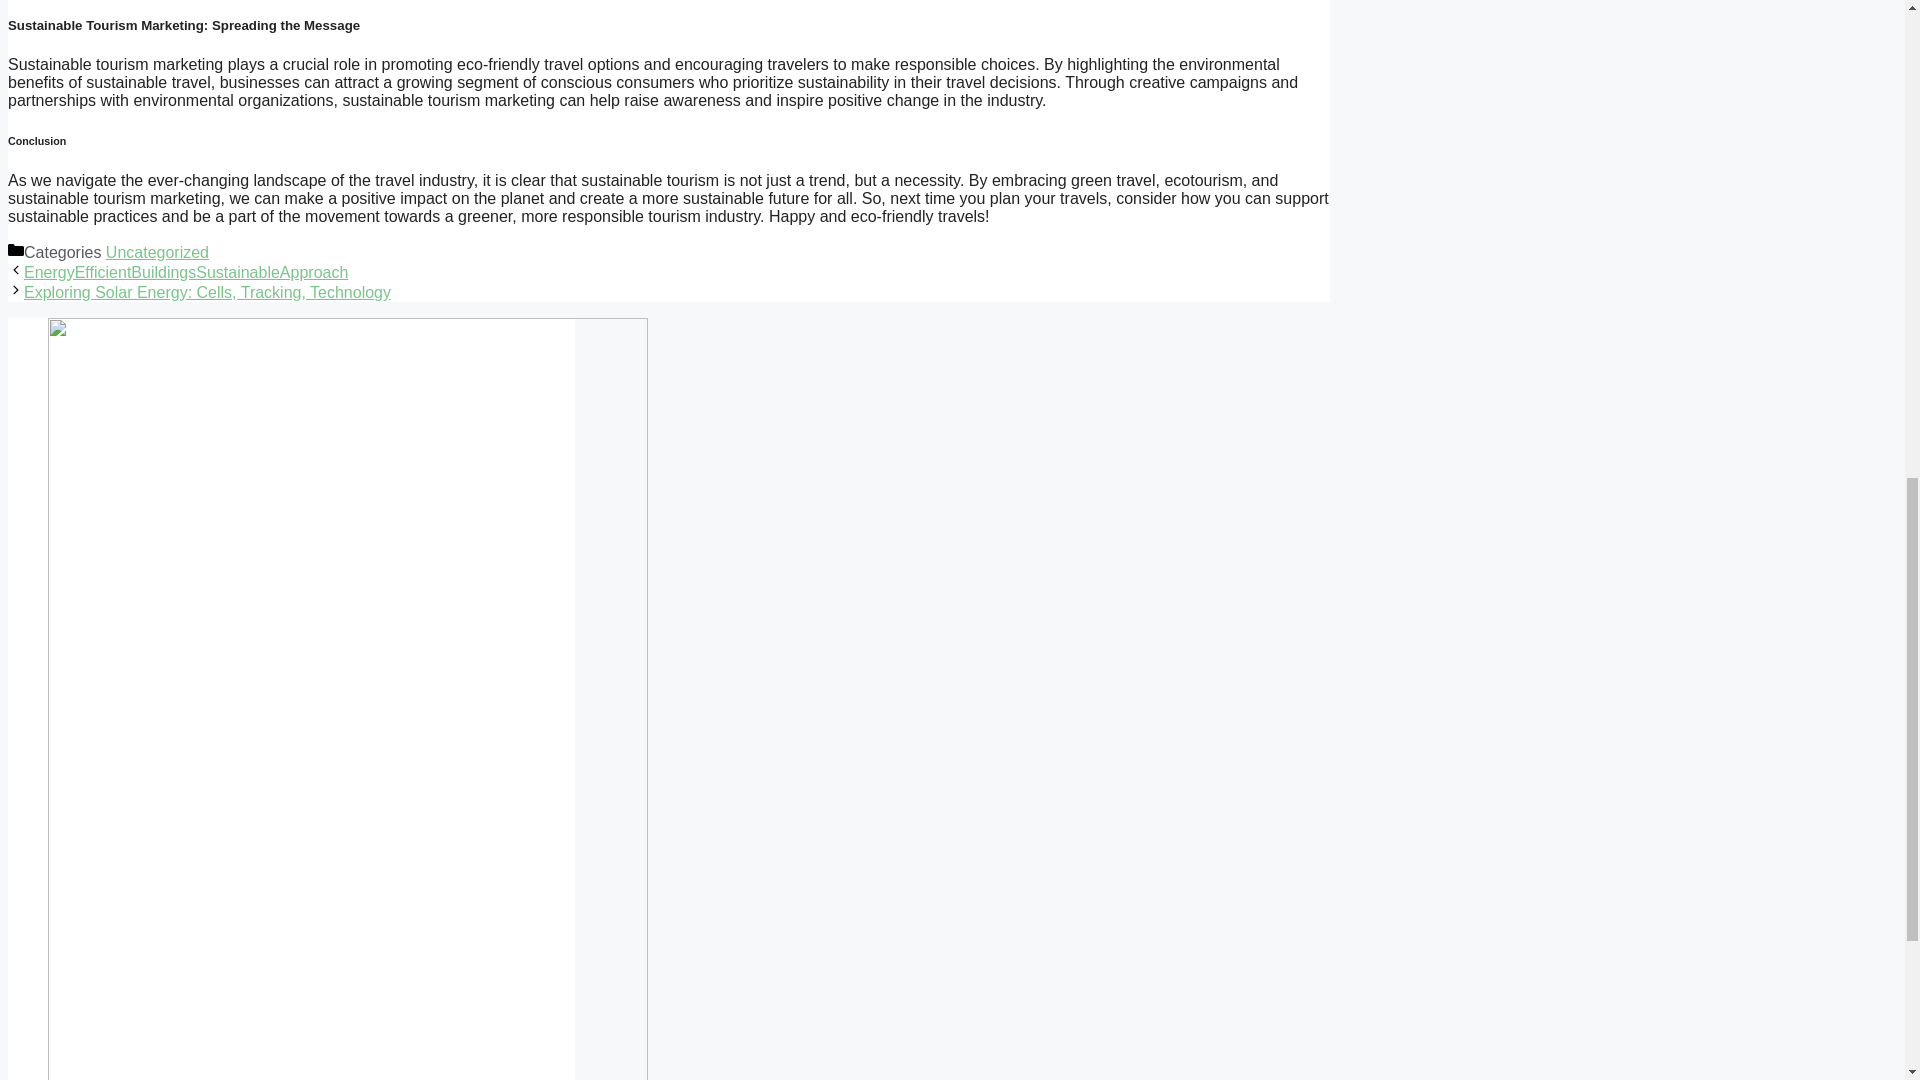 The width and height of the screenshot is (1920, 1080). What do you see at coordinates (207, 292) in the screenshot?
I see `Exploring Solar Energy: Cells, Tracking, Technology` at bounding box center [207, 292].